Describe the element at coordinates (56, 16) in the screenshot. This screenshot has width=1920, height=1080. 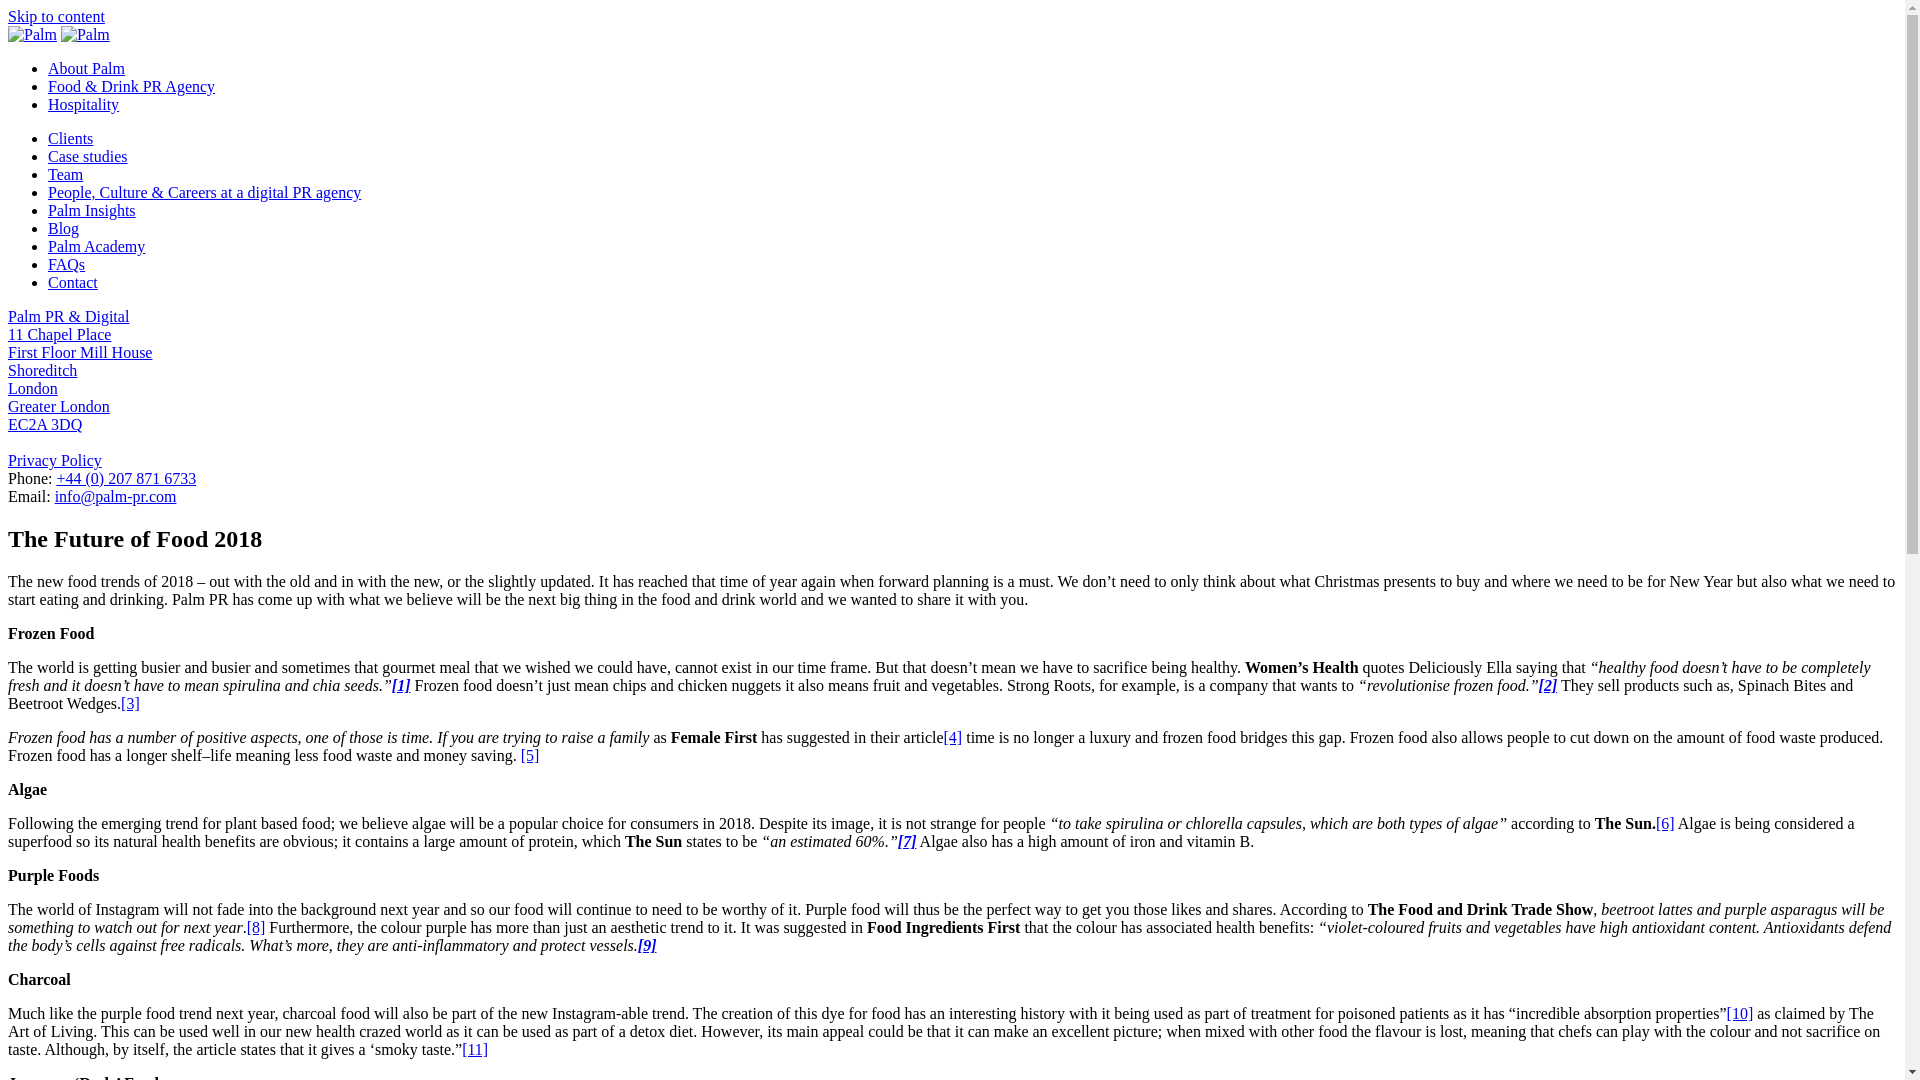
I see `Skip to content` at that location.